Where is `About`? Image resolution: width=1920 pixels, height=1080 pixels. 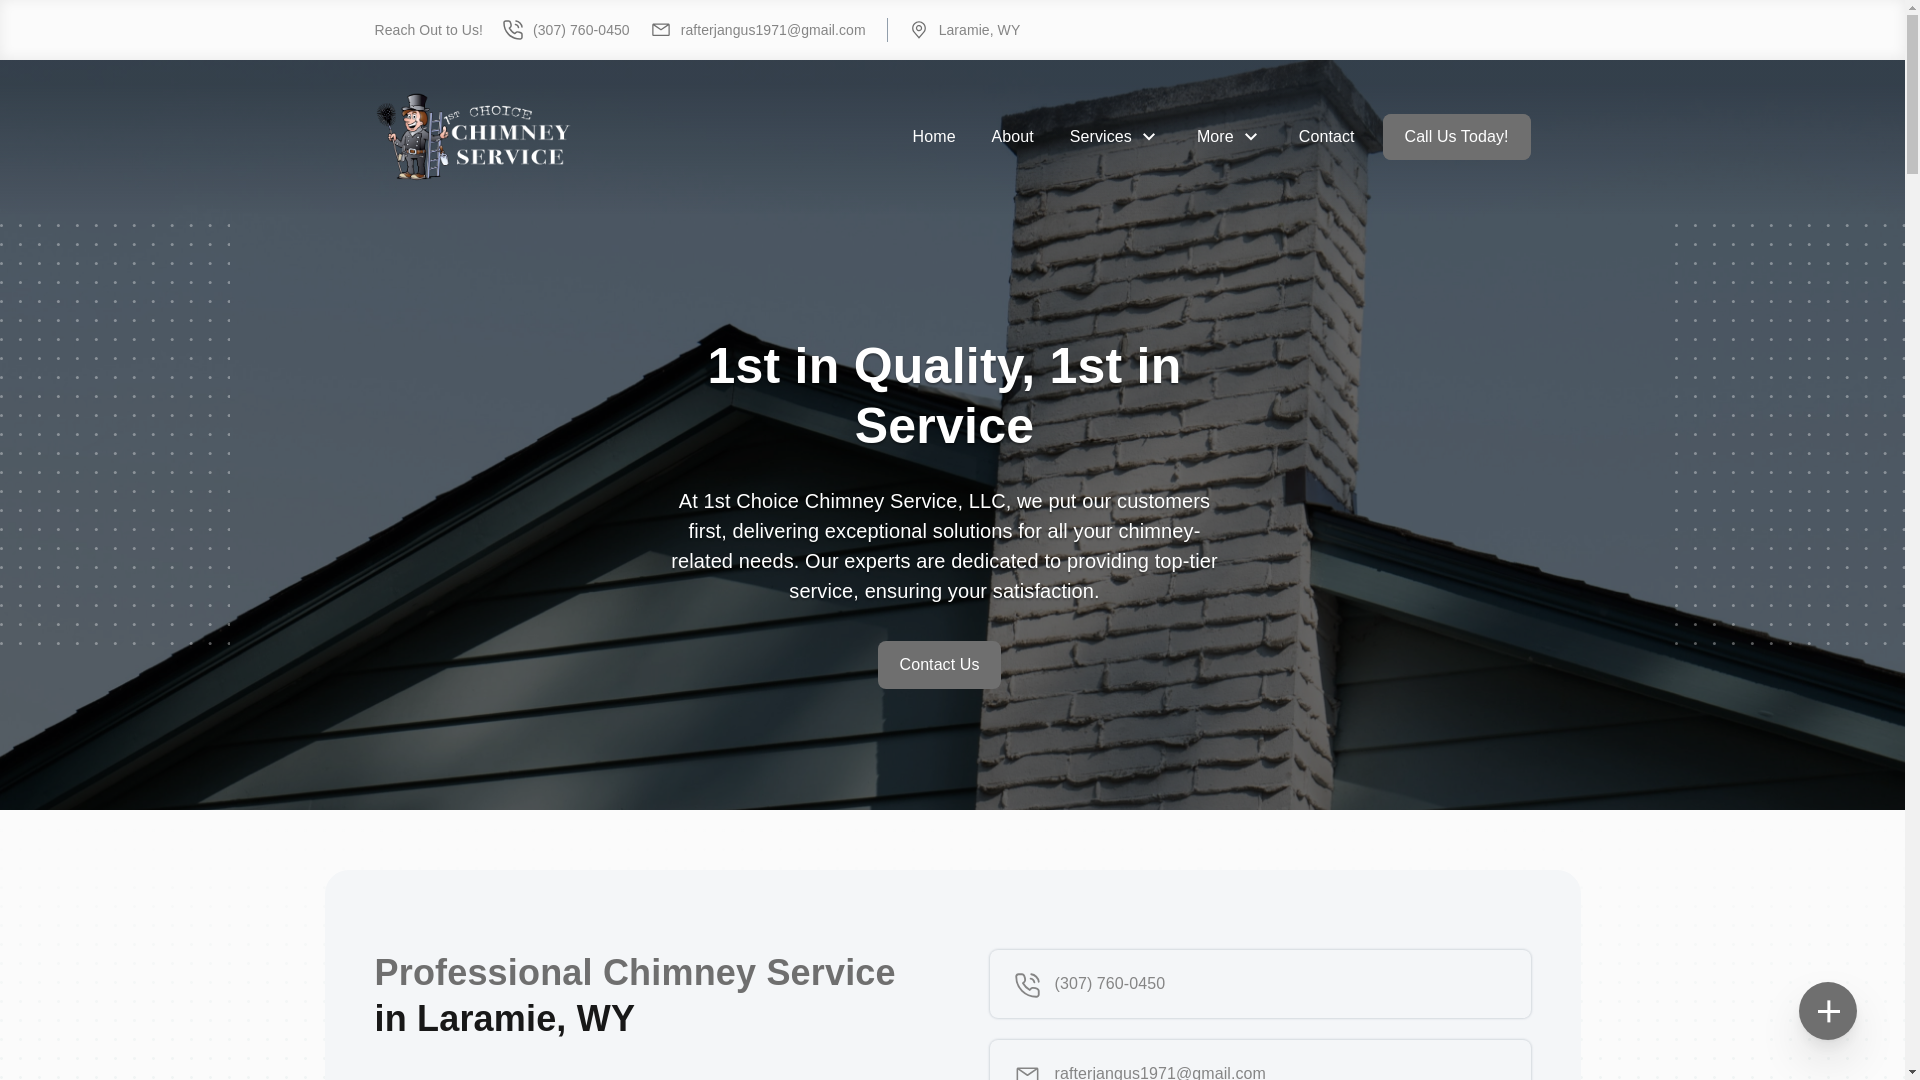
About is located at coordinates (1013, 137).